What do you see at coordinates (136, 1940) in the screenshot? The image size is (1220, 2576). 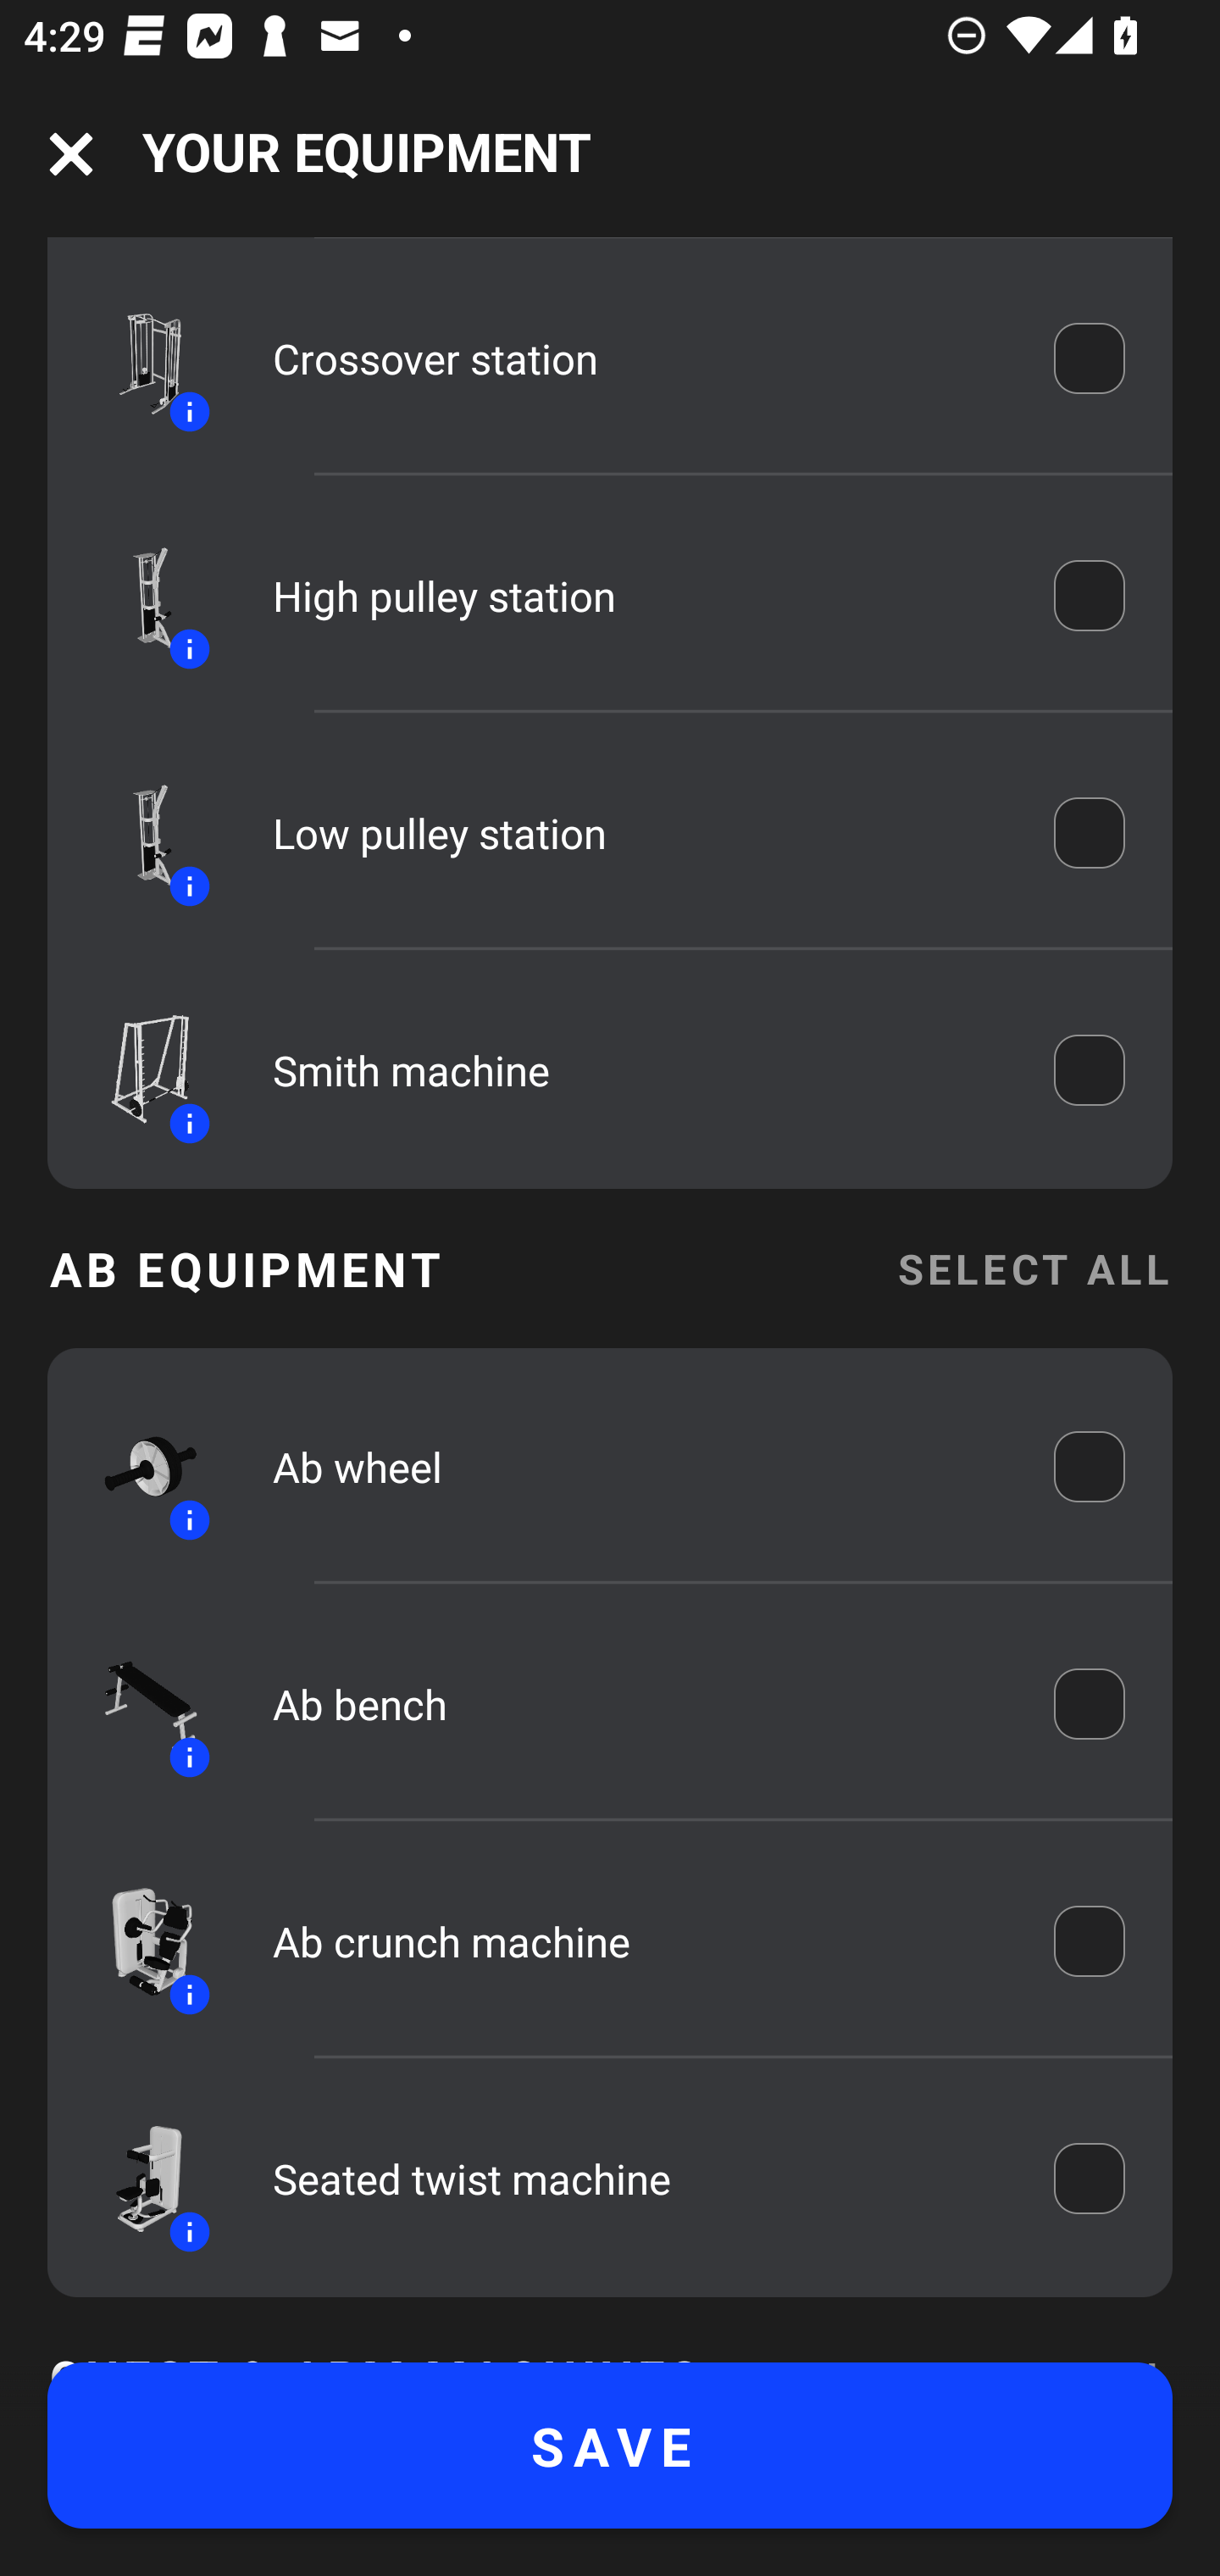 I see `Equipment icon Information icon` at bounding box center [136, 1940].